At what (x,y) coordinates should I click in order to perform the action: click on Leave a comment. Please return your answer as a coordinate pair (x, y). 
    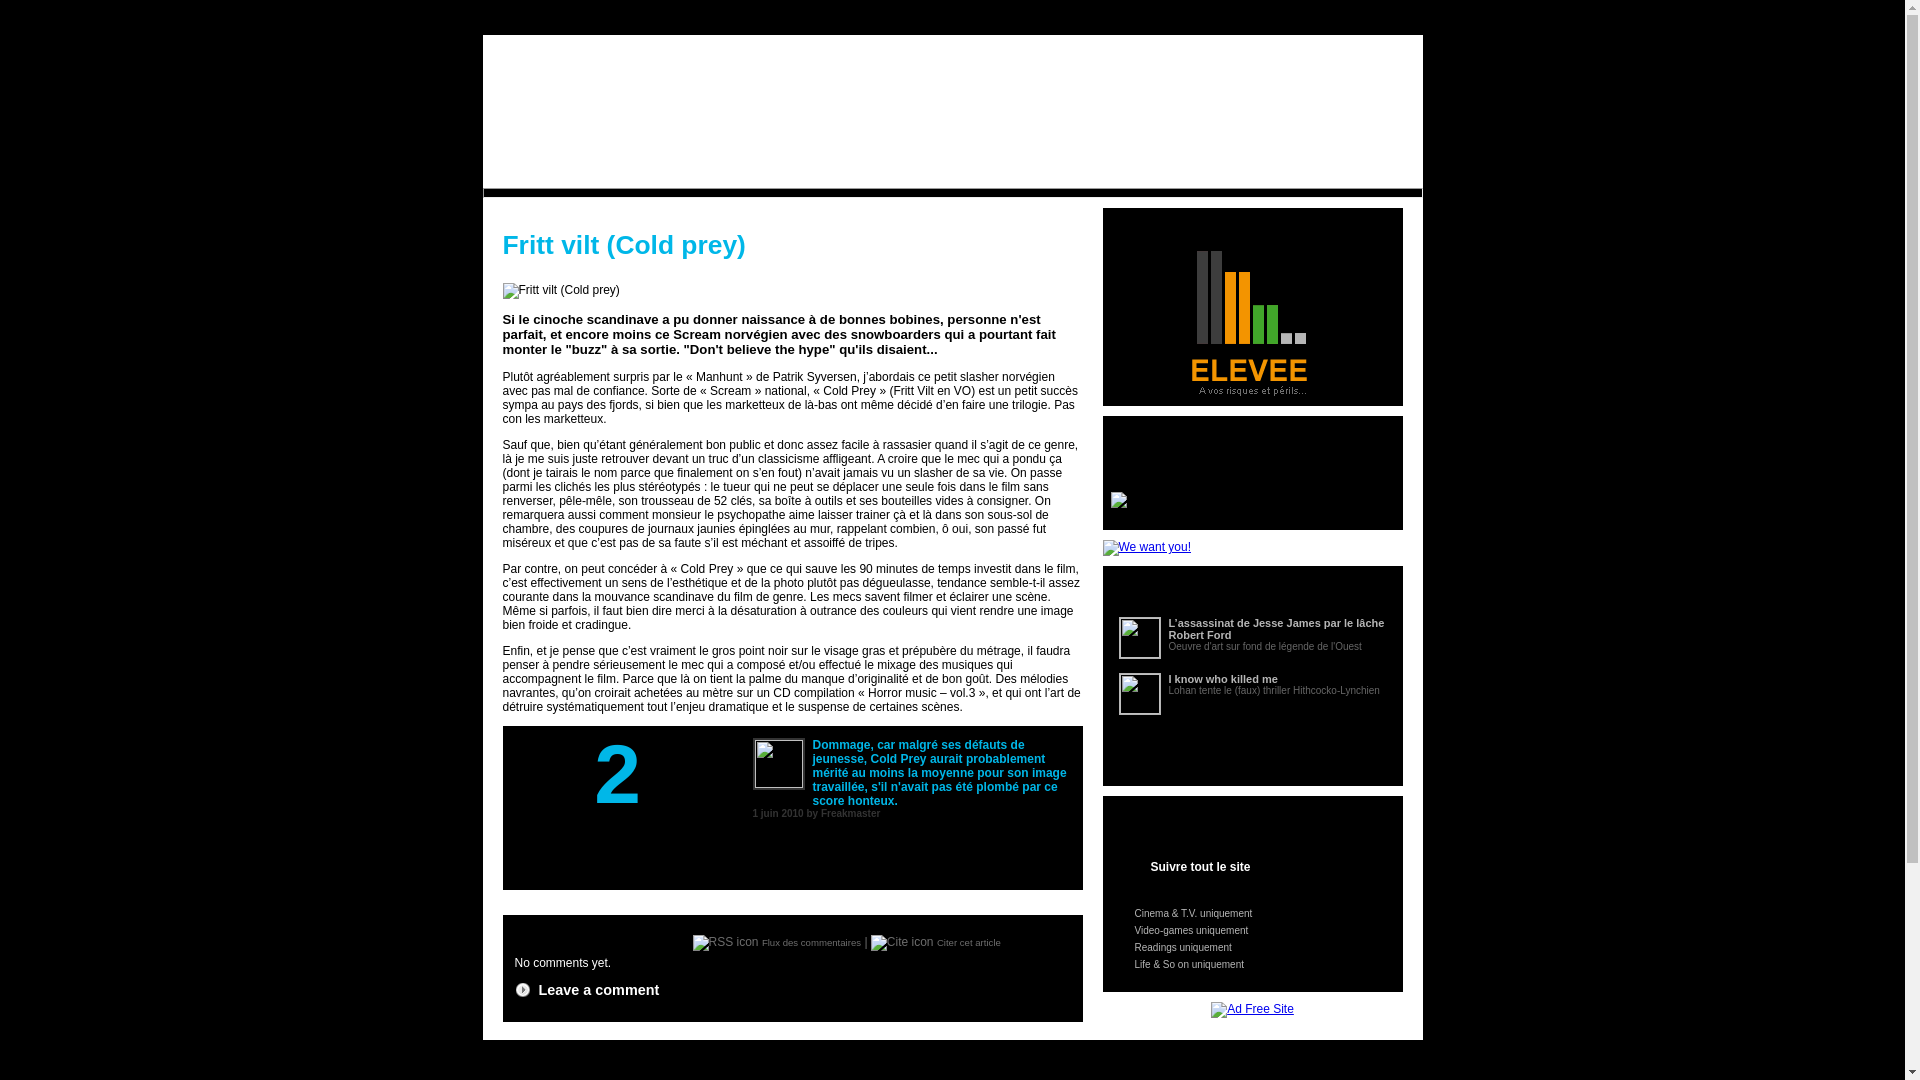
    Looking at the image, I should click on (598, 990).